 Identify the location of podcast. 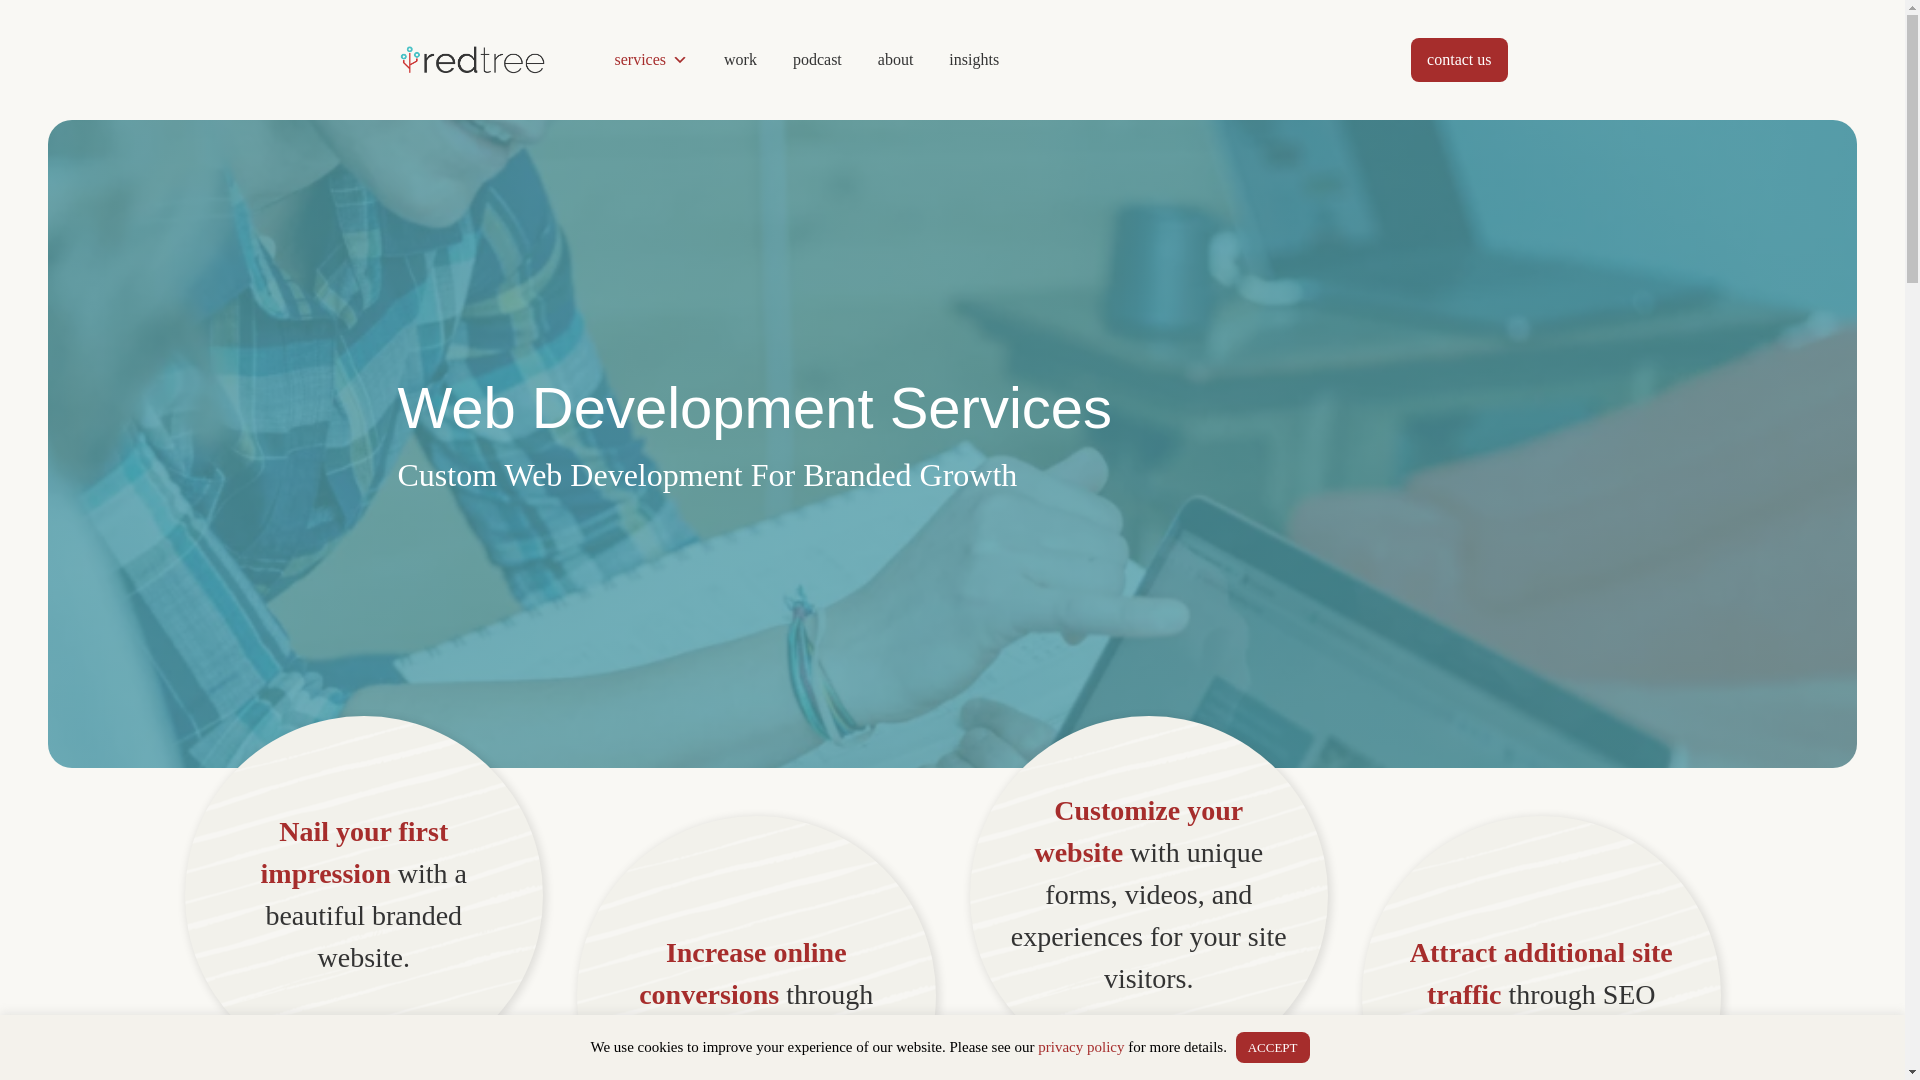
(818, 60).